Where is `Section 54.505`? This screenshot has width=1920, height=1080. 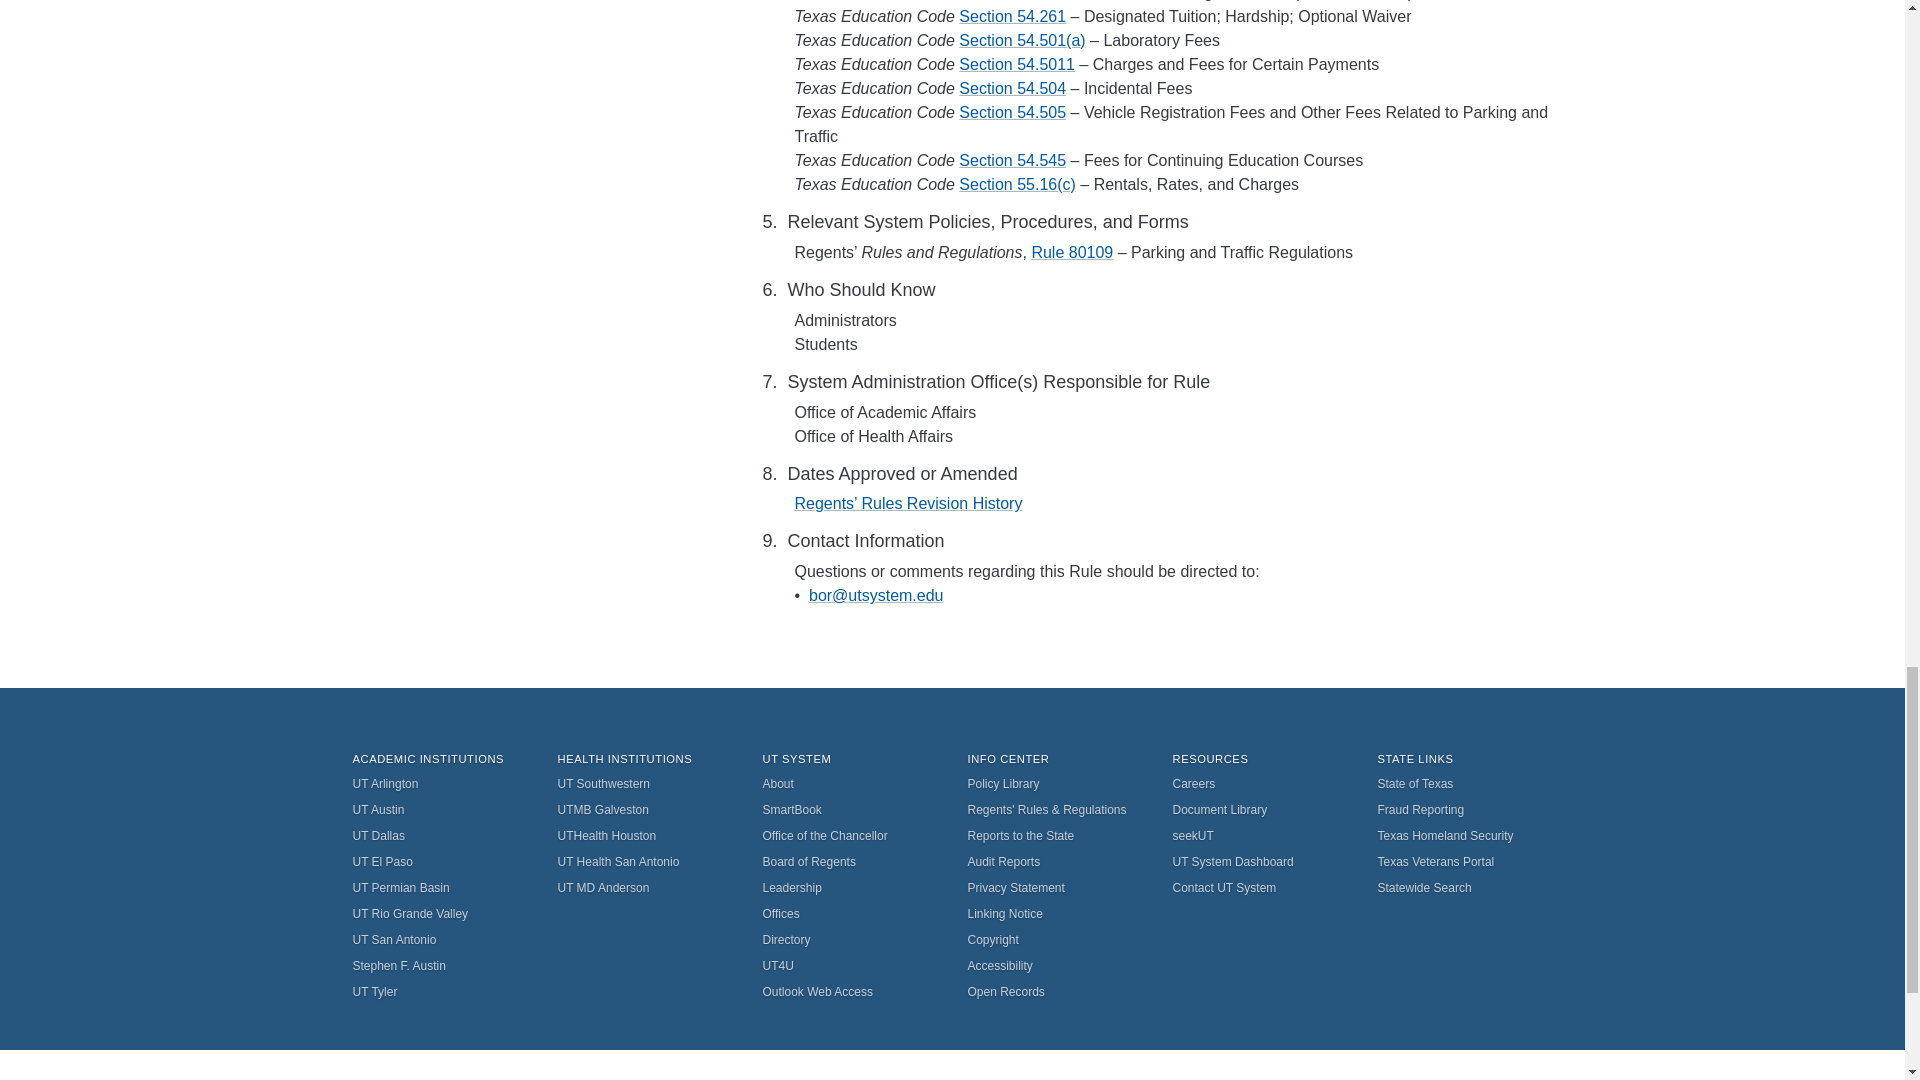
Section 54.505 is located at coordinates (1012, 112).